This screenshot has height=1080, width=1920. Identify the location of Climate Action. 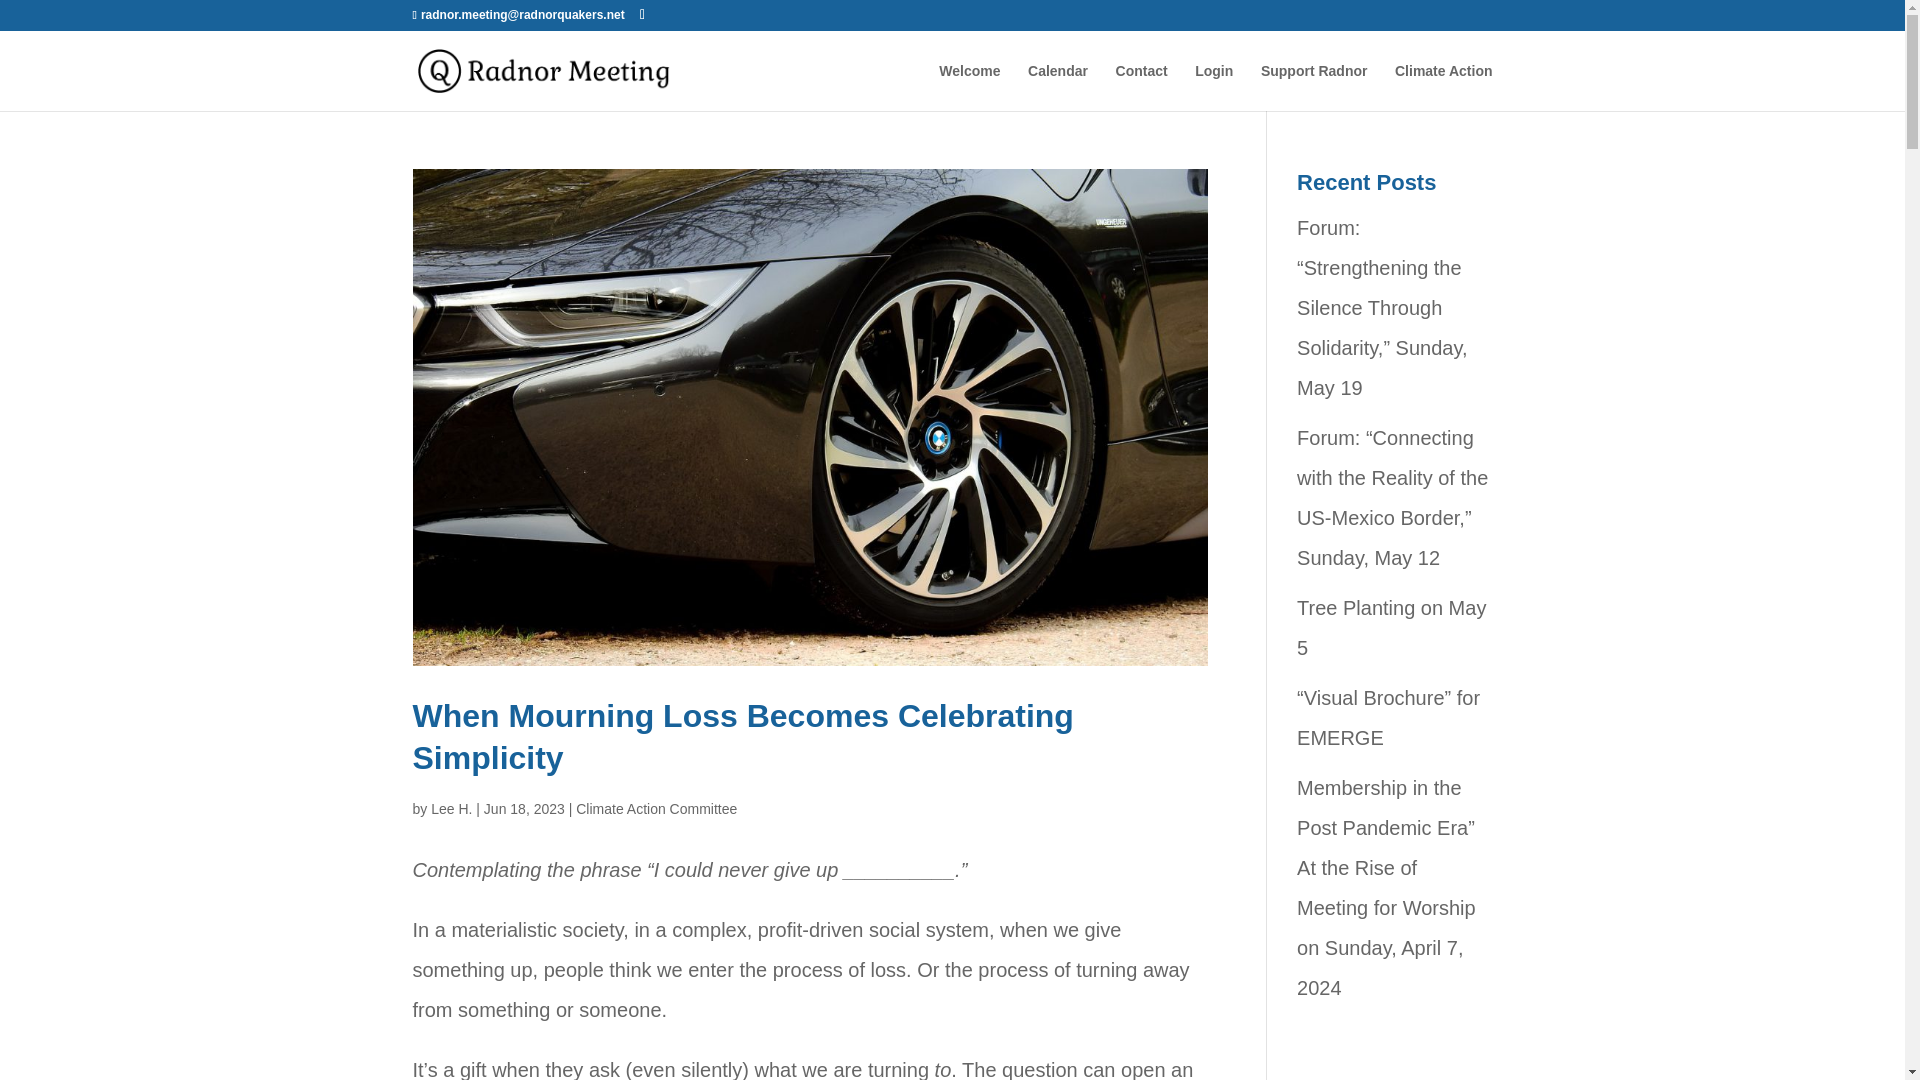
(1444, 87).